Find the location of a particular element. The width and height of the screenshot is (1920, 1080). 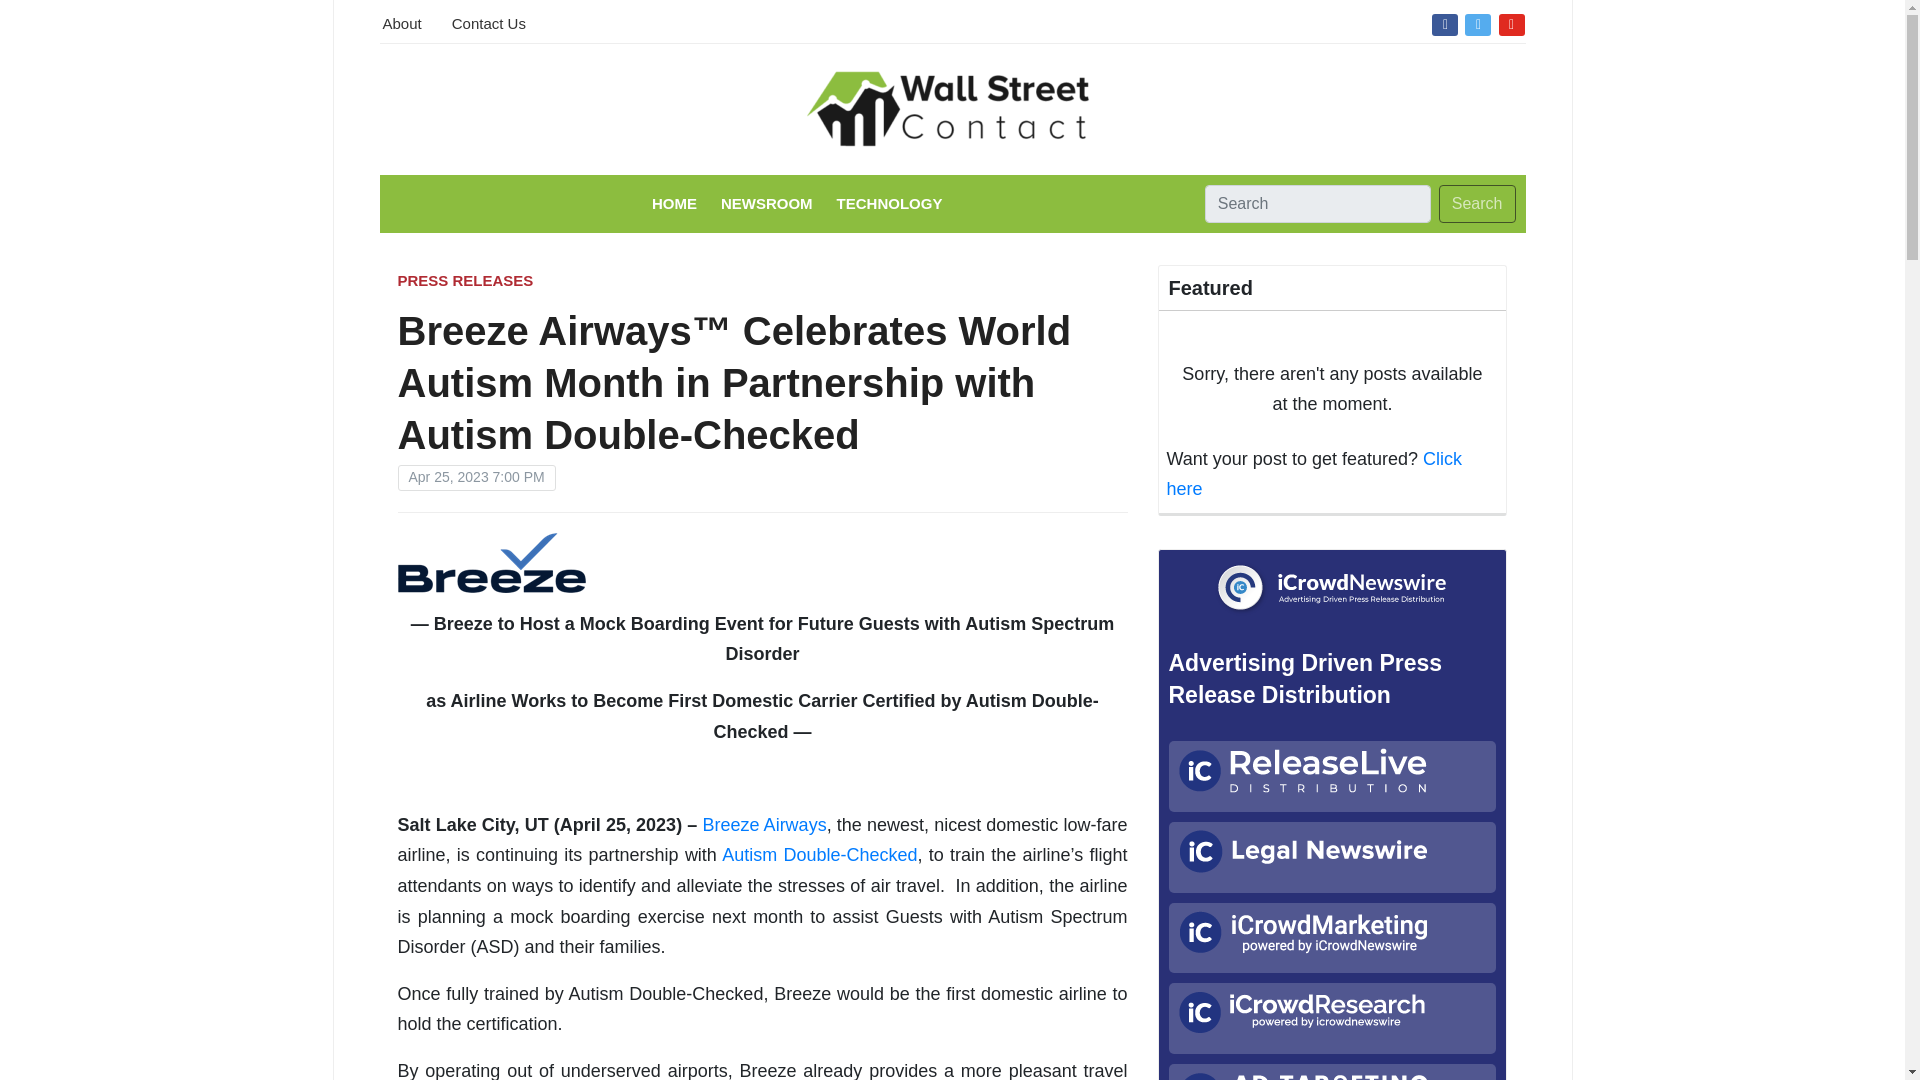

Facebook is located at coordinates (1444, 22).